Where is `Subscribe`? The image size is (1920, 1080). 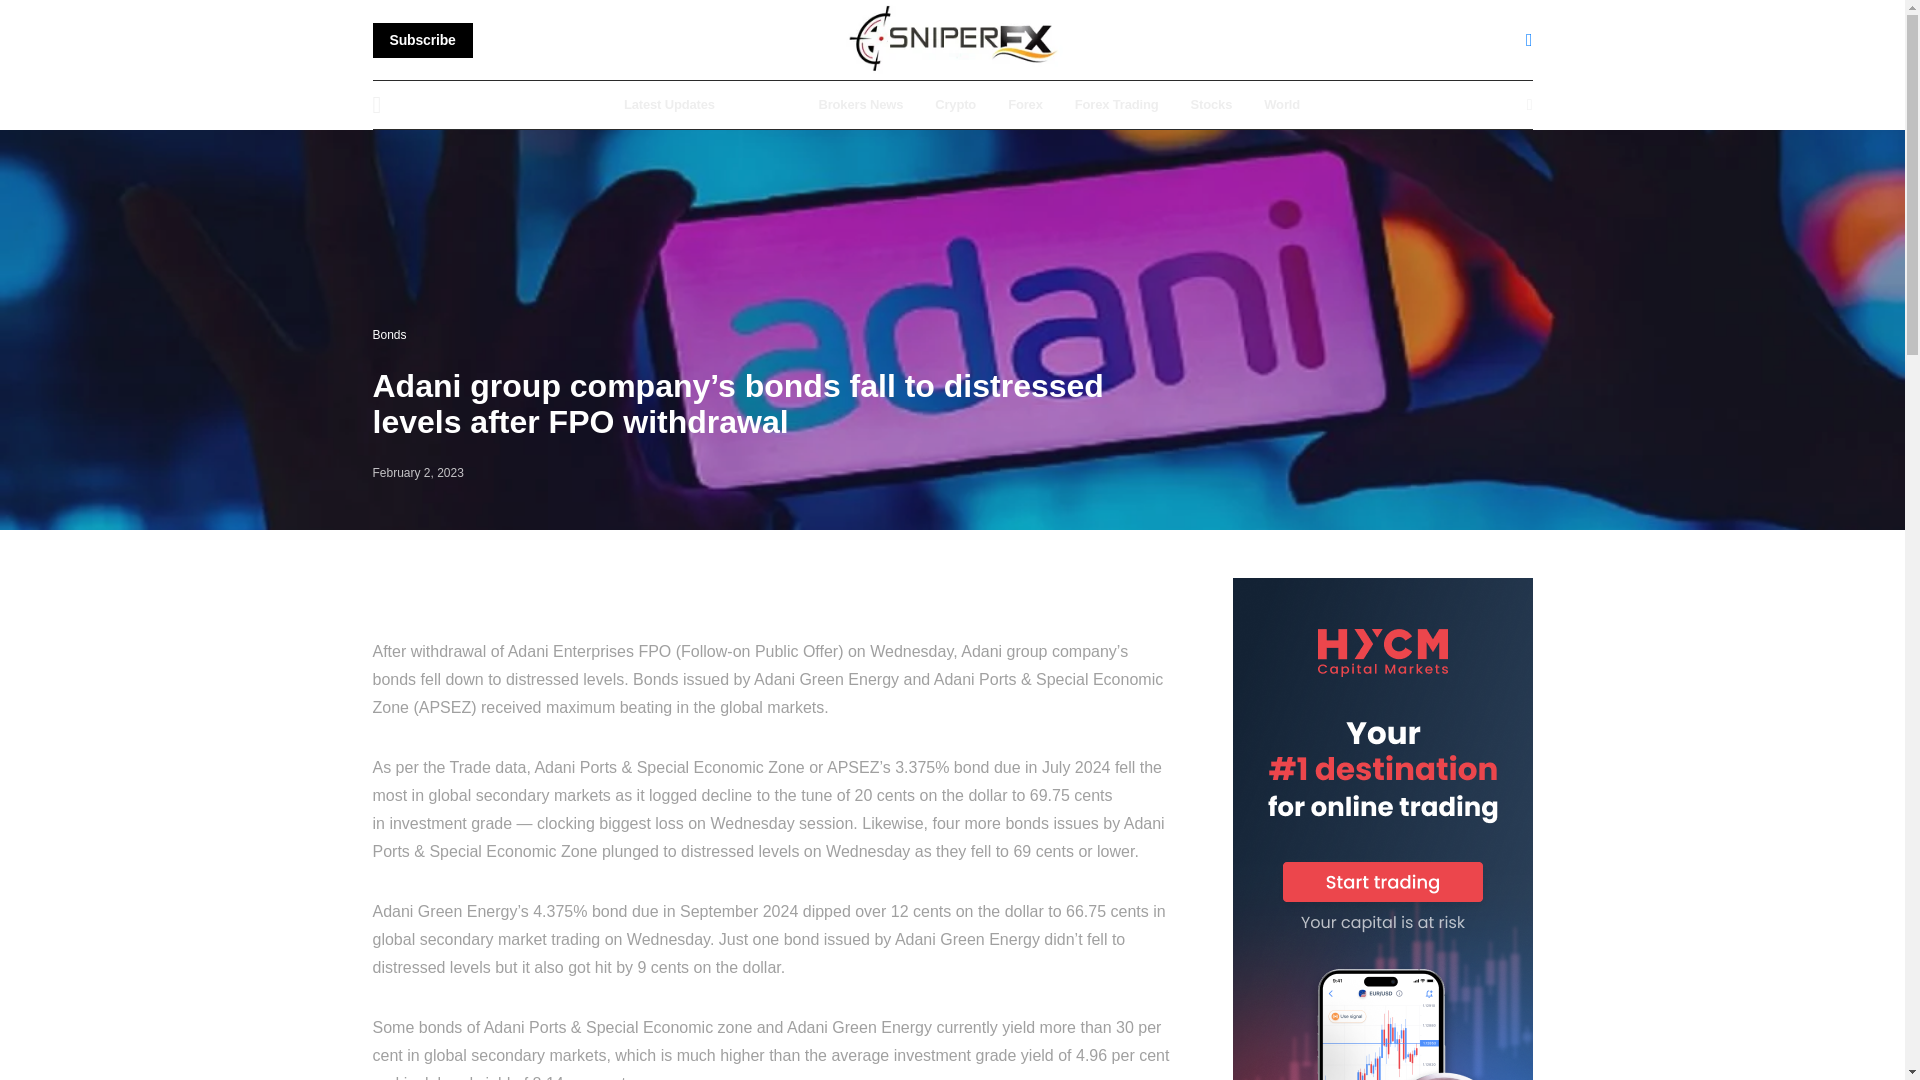
Subscribe is located at coordinates (422, 39).